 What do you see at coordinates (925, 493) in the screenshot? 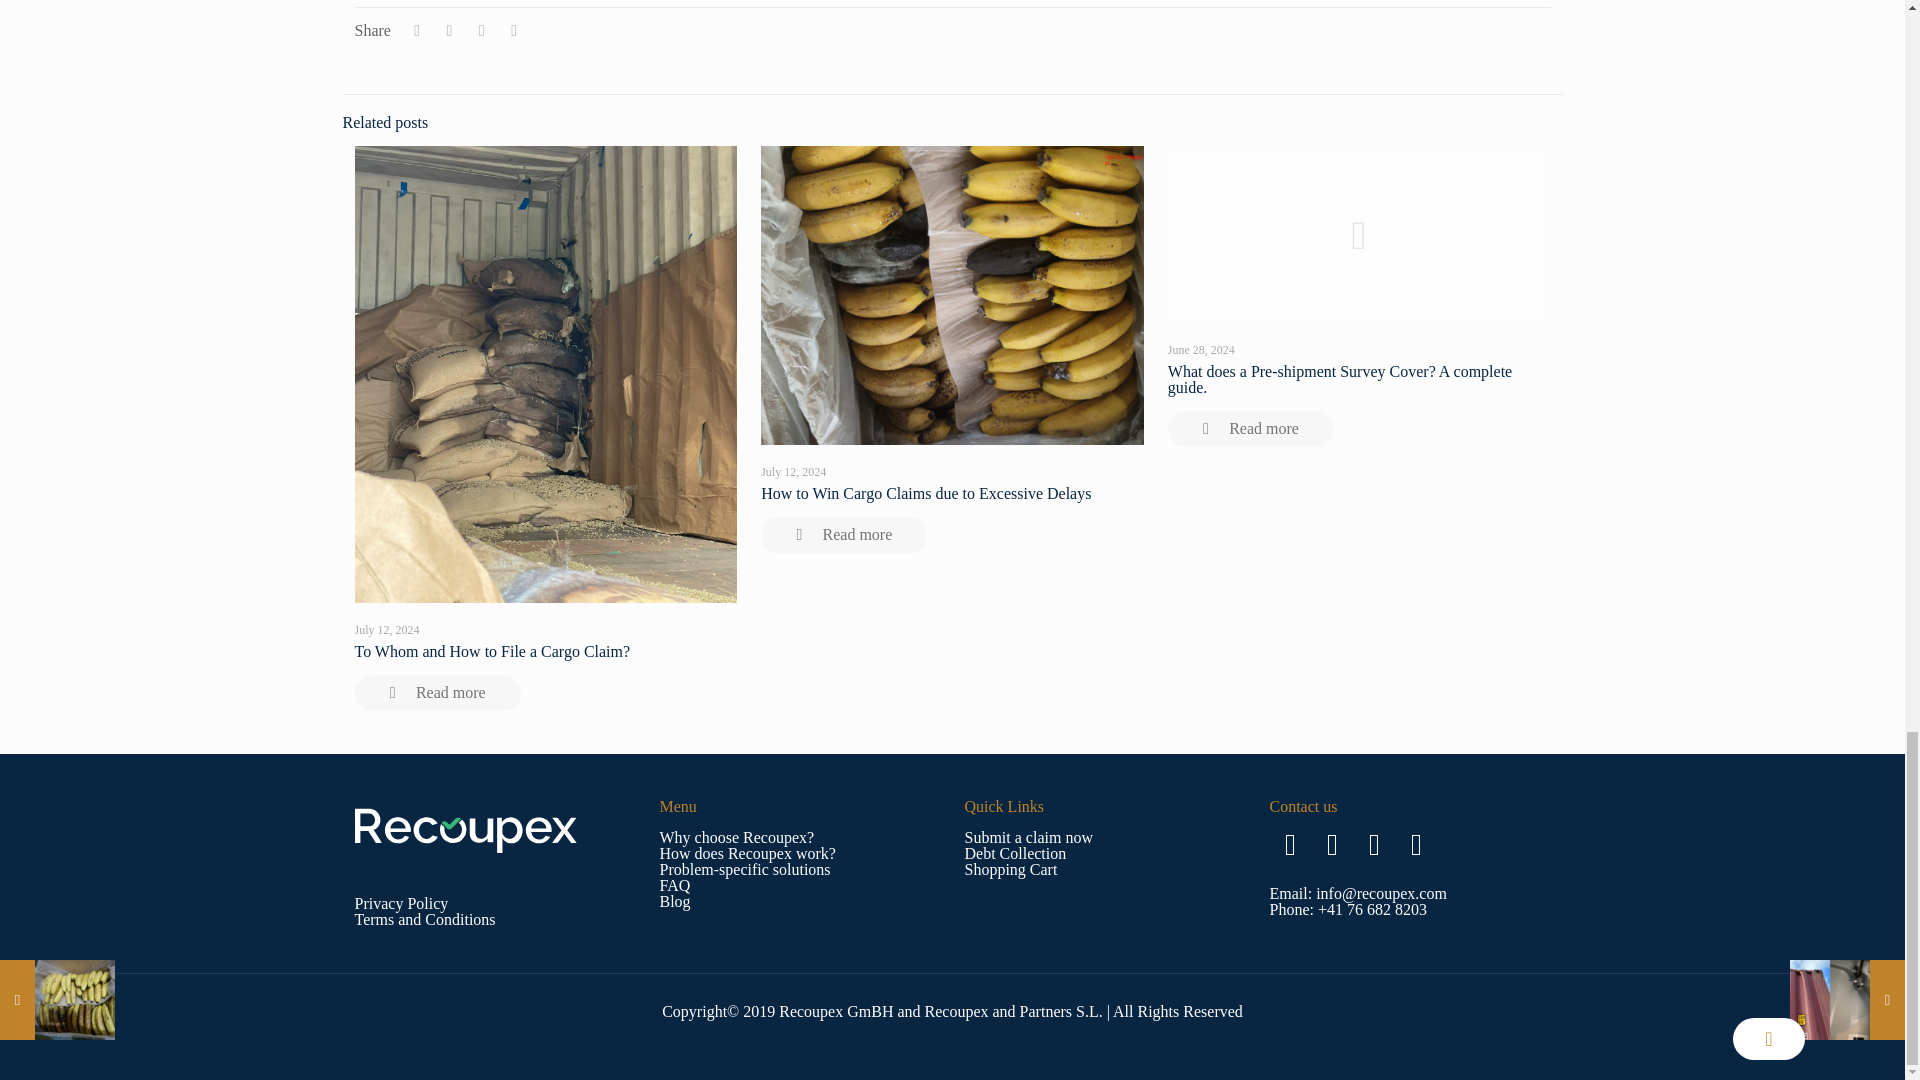
I see `How to Win Cargo Claims due to Excessive Delays` at bounding box center [925, 493].